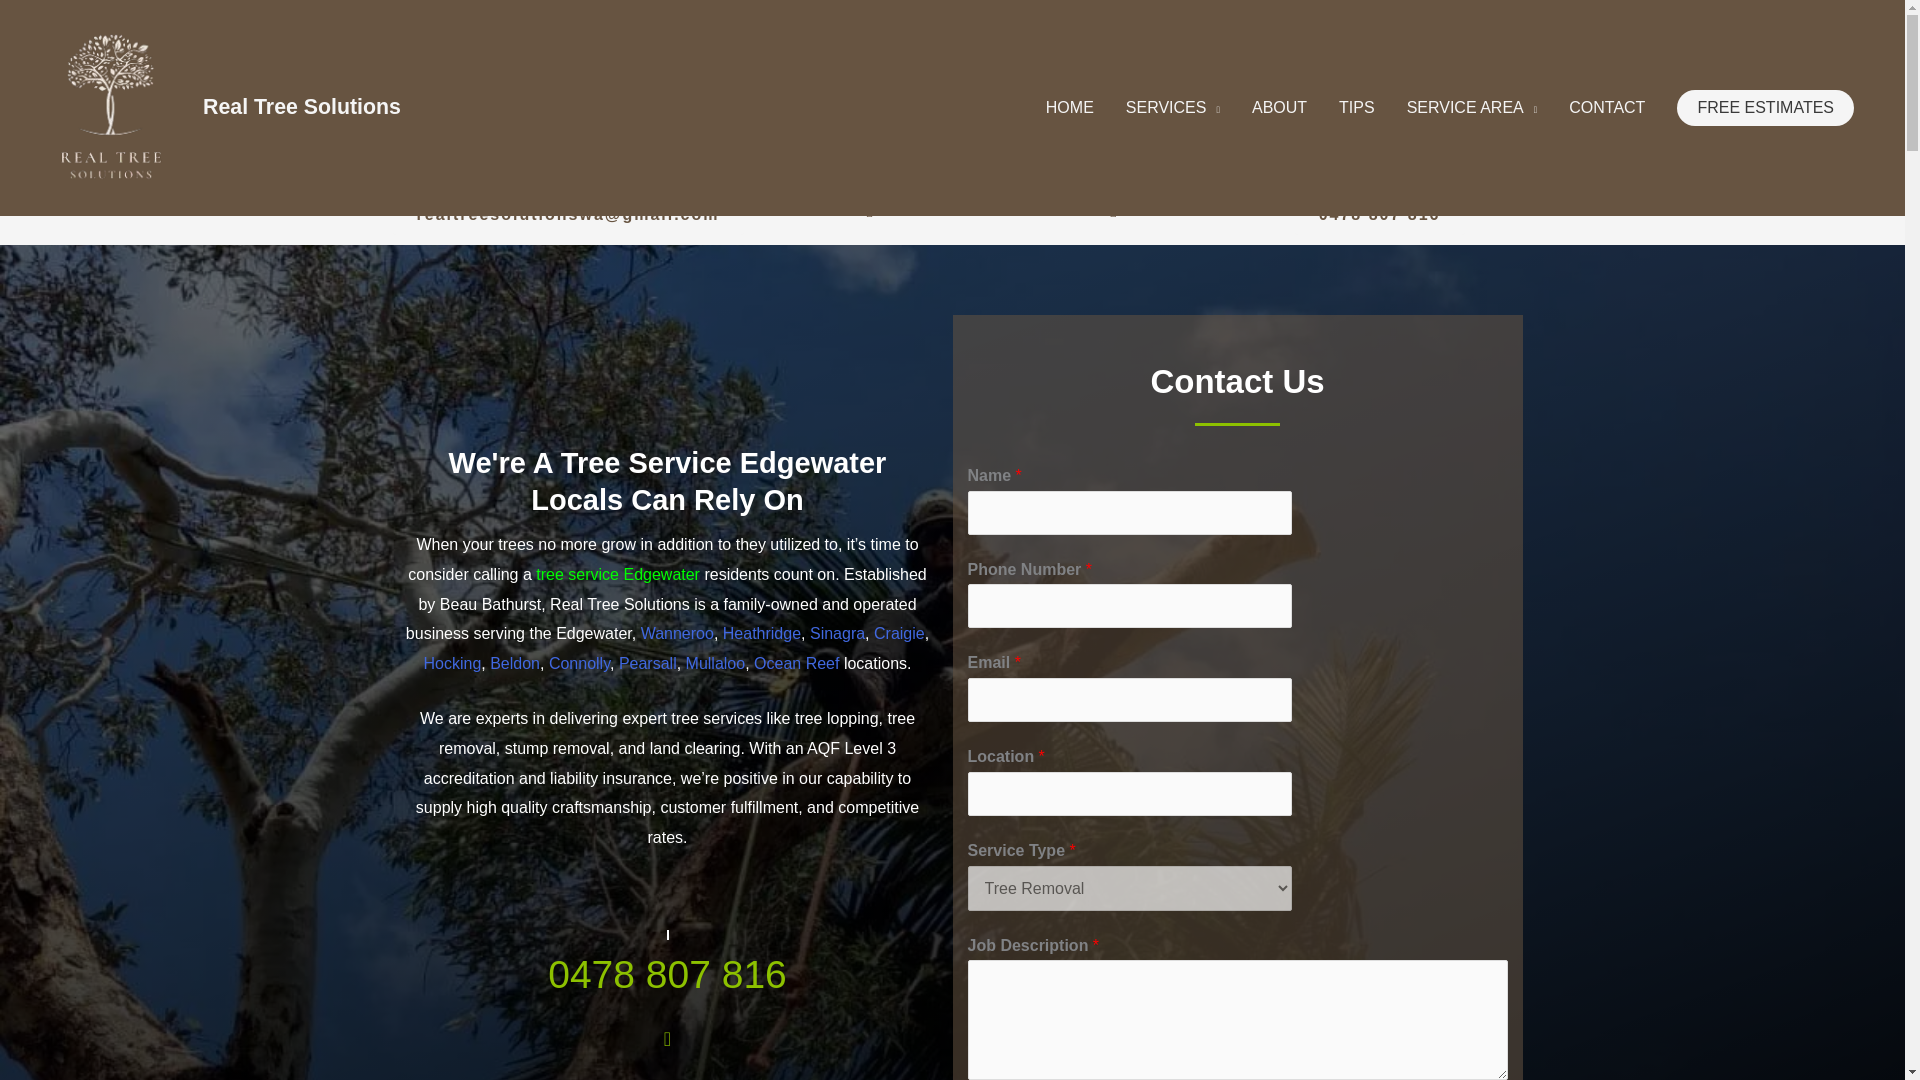 The height and width of the screenshot is (1080, 1920). What do you see at coordinates (516, 662) in the screenshot?
I see `Beldon` at bounding box center [516, 662].